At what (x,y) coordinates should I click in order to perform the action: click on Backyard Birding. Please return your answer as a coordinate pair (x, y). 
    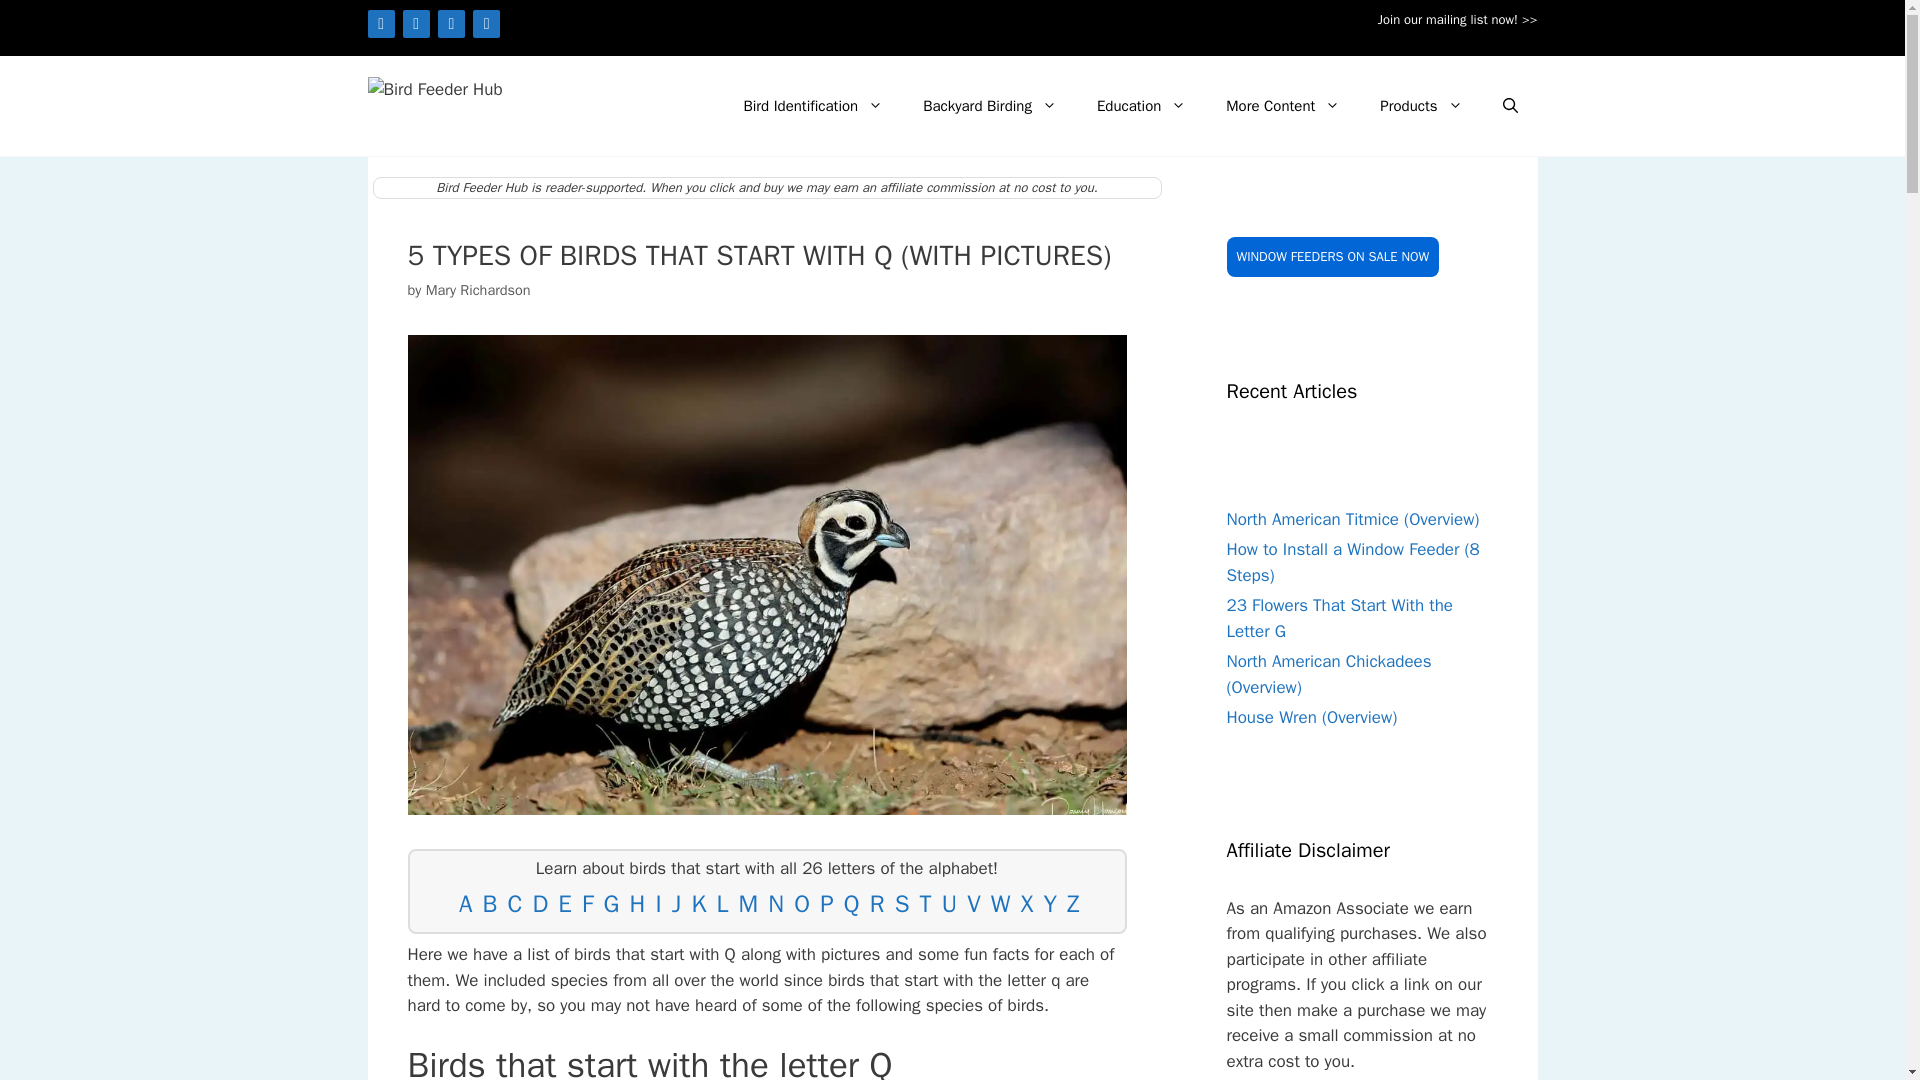
    Looking at the image, I should click on (990, 106).